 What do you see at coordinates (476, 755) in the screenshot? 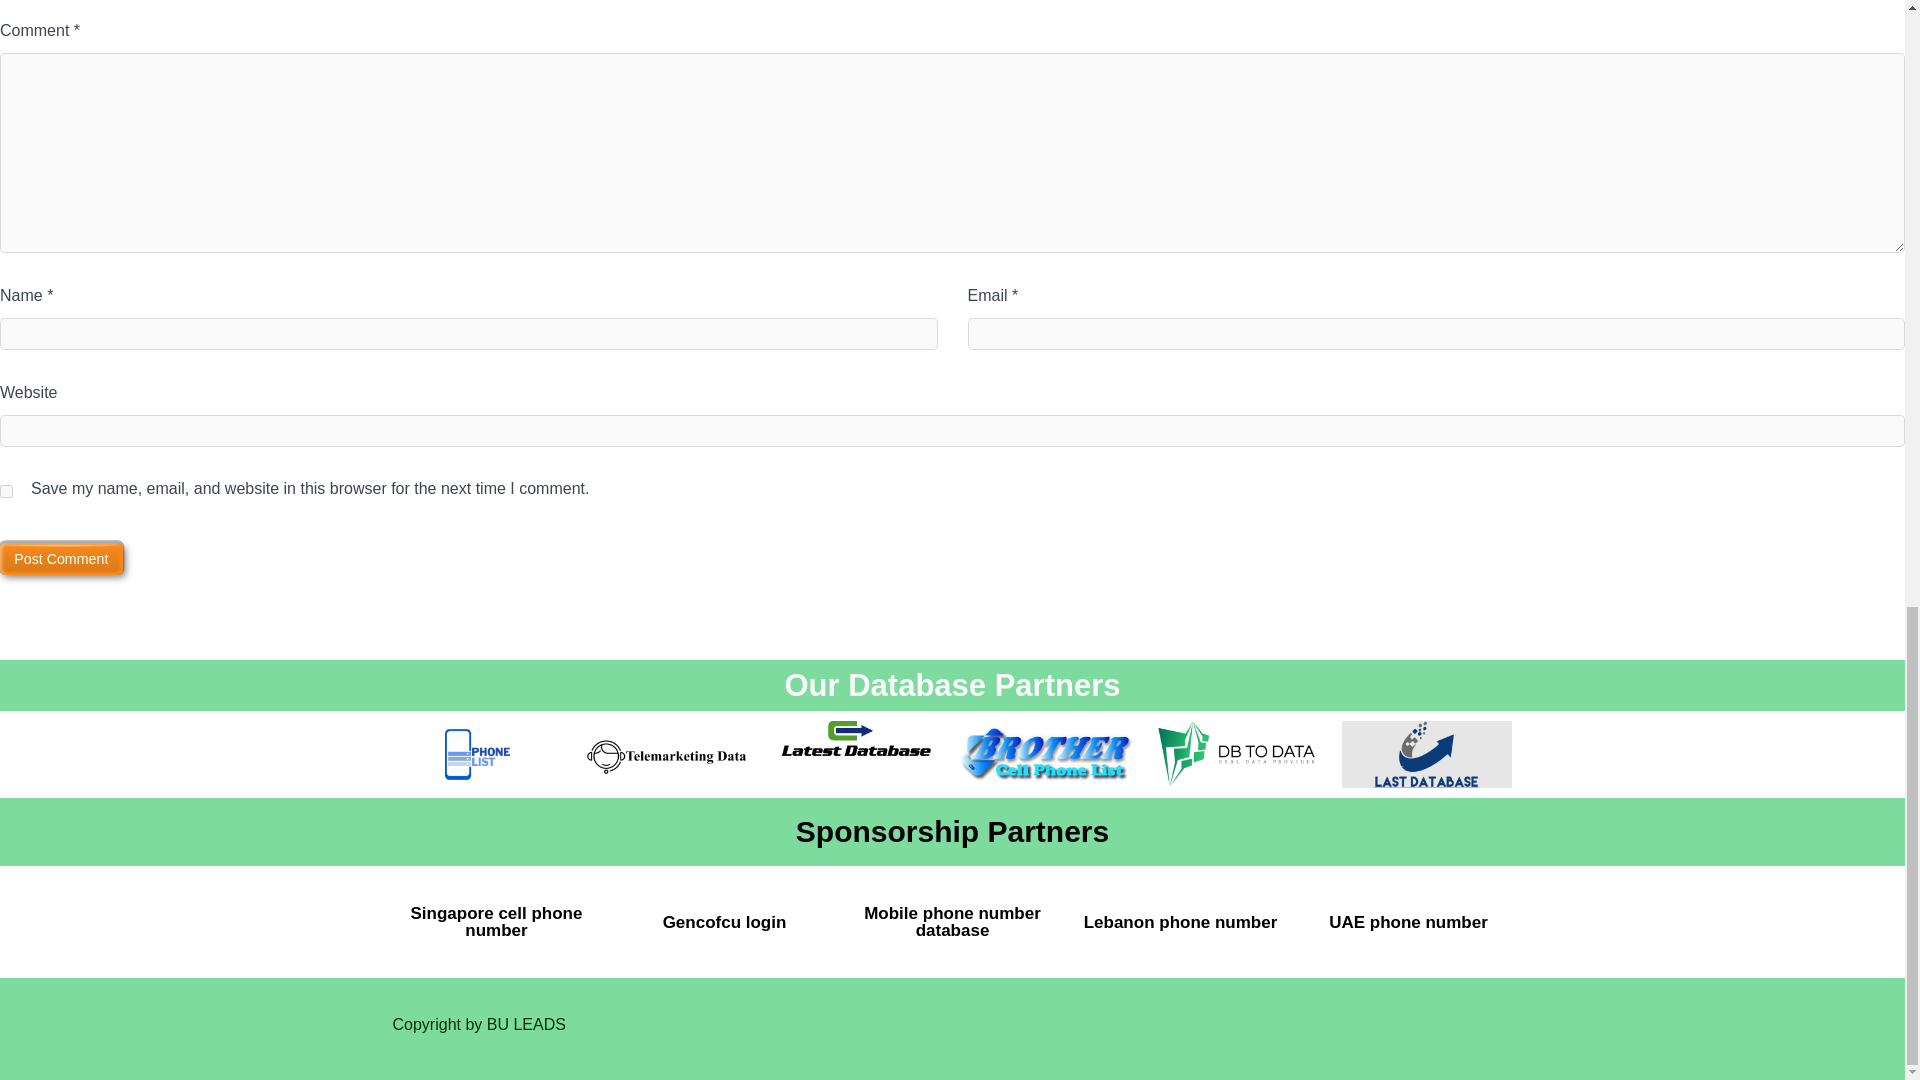
I see `Phone List` at bounding box center [476, 755].